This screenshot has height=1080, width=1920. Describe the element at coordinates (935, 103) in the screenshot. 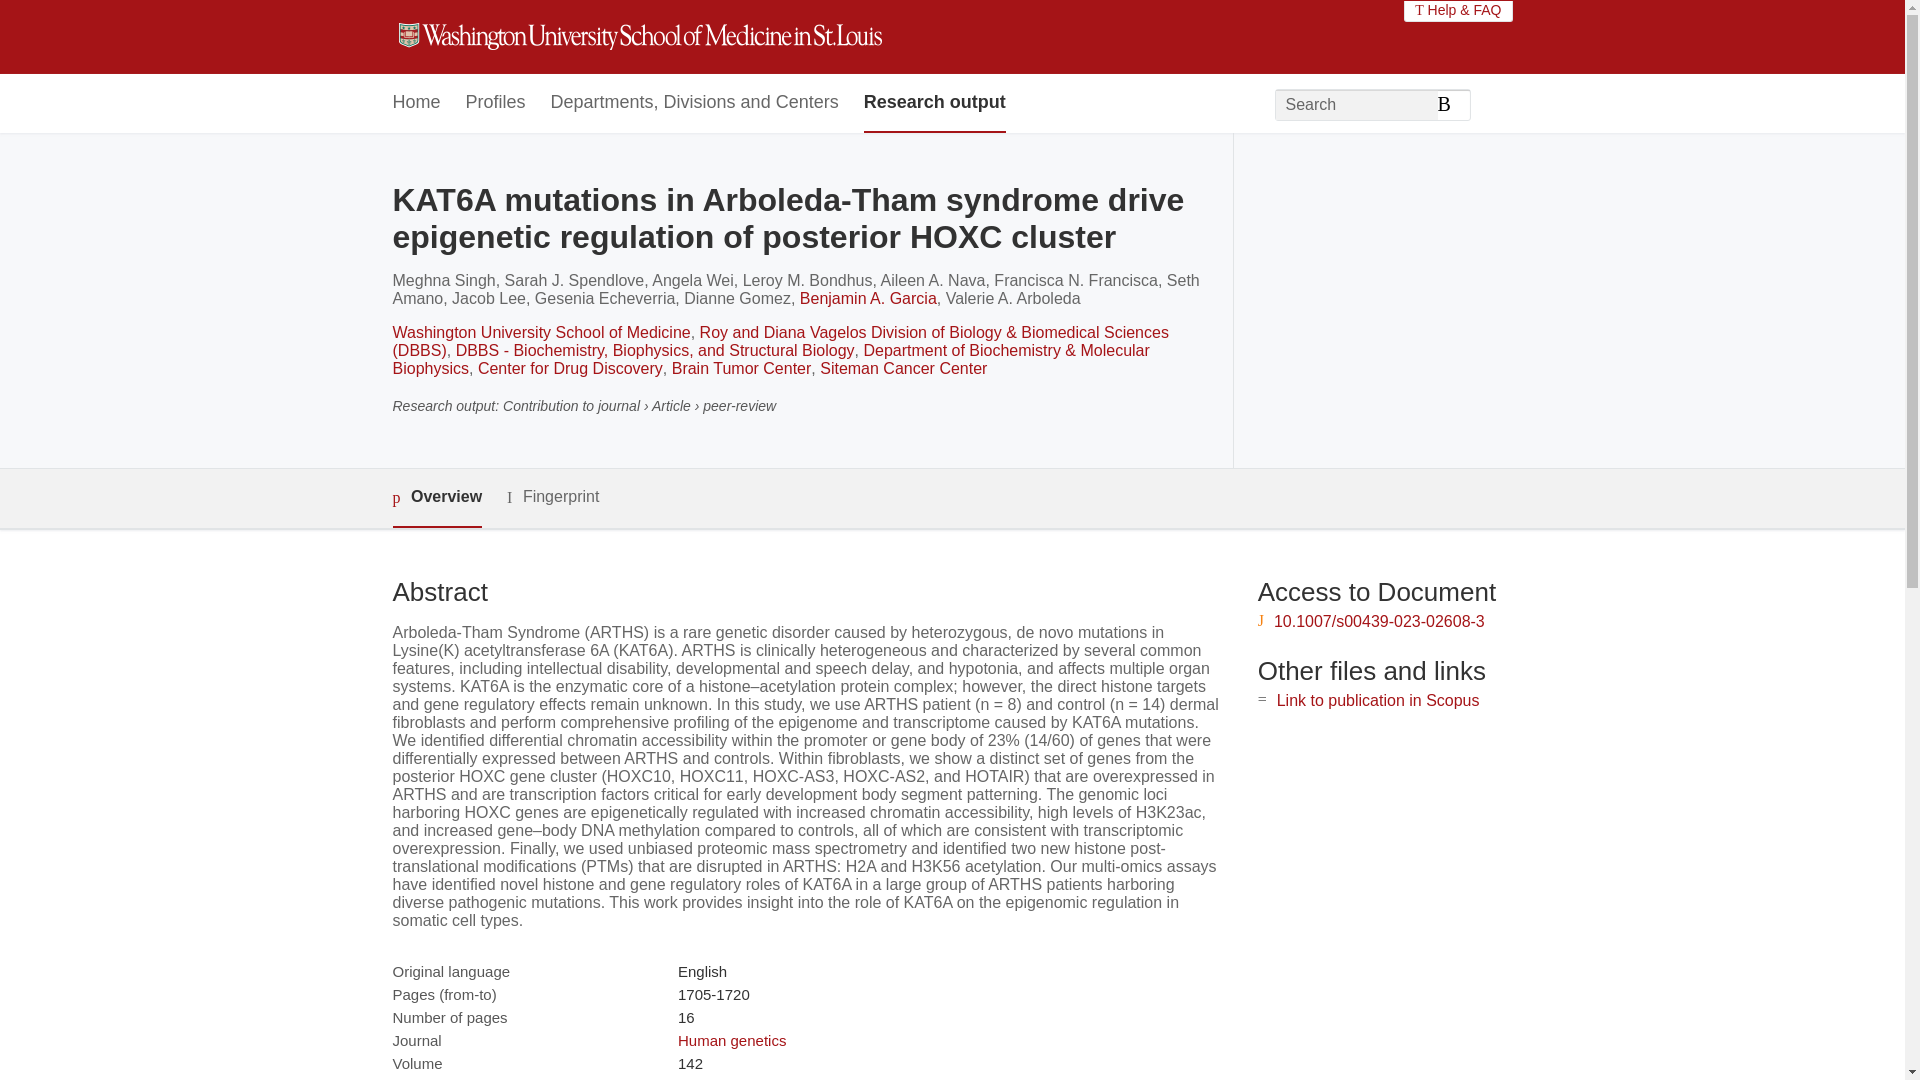

I see `Research output` at that location.